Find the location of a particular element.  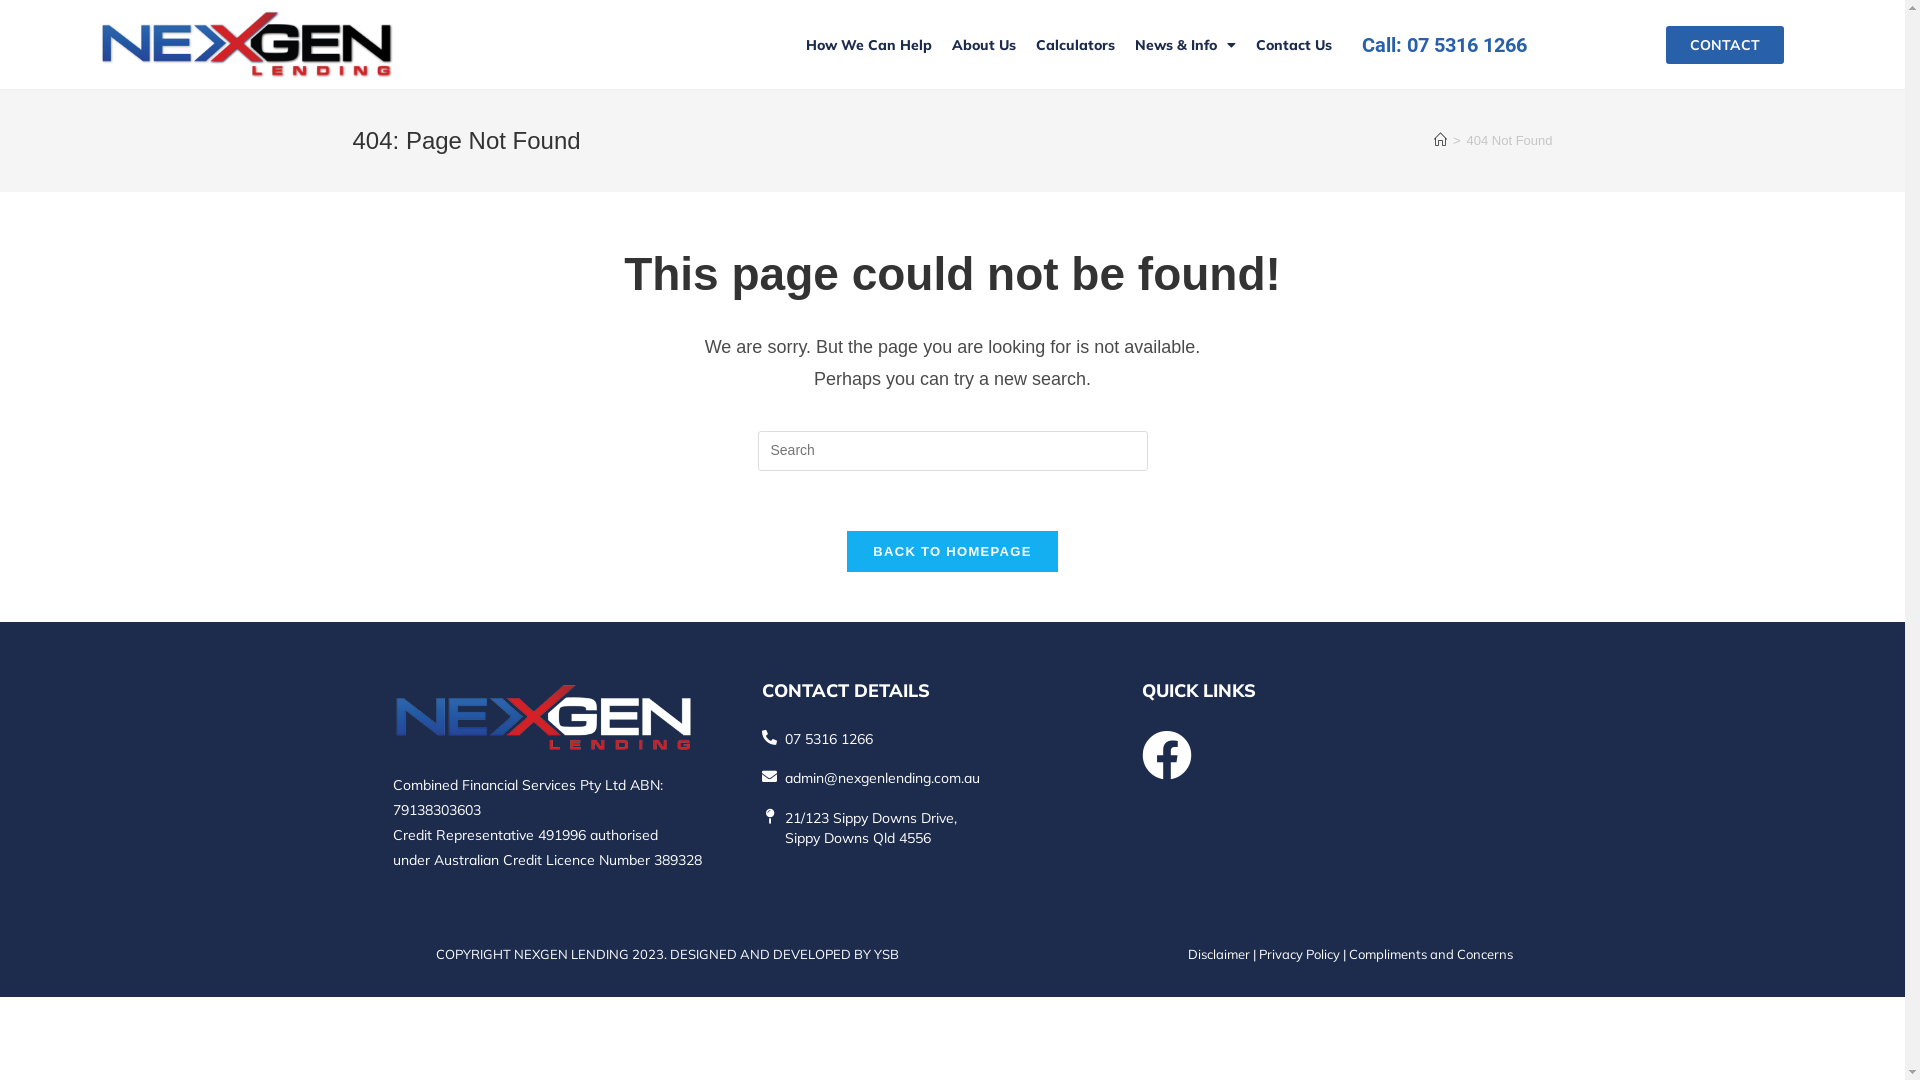

Disclaimer is located at coordinates (1219, 954).